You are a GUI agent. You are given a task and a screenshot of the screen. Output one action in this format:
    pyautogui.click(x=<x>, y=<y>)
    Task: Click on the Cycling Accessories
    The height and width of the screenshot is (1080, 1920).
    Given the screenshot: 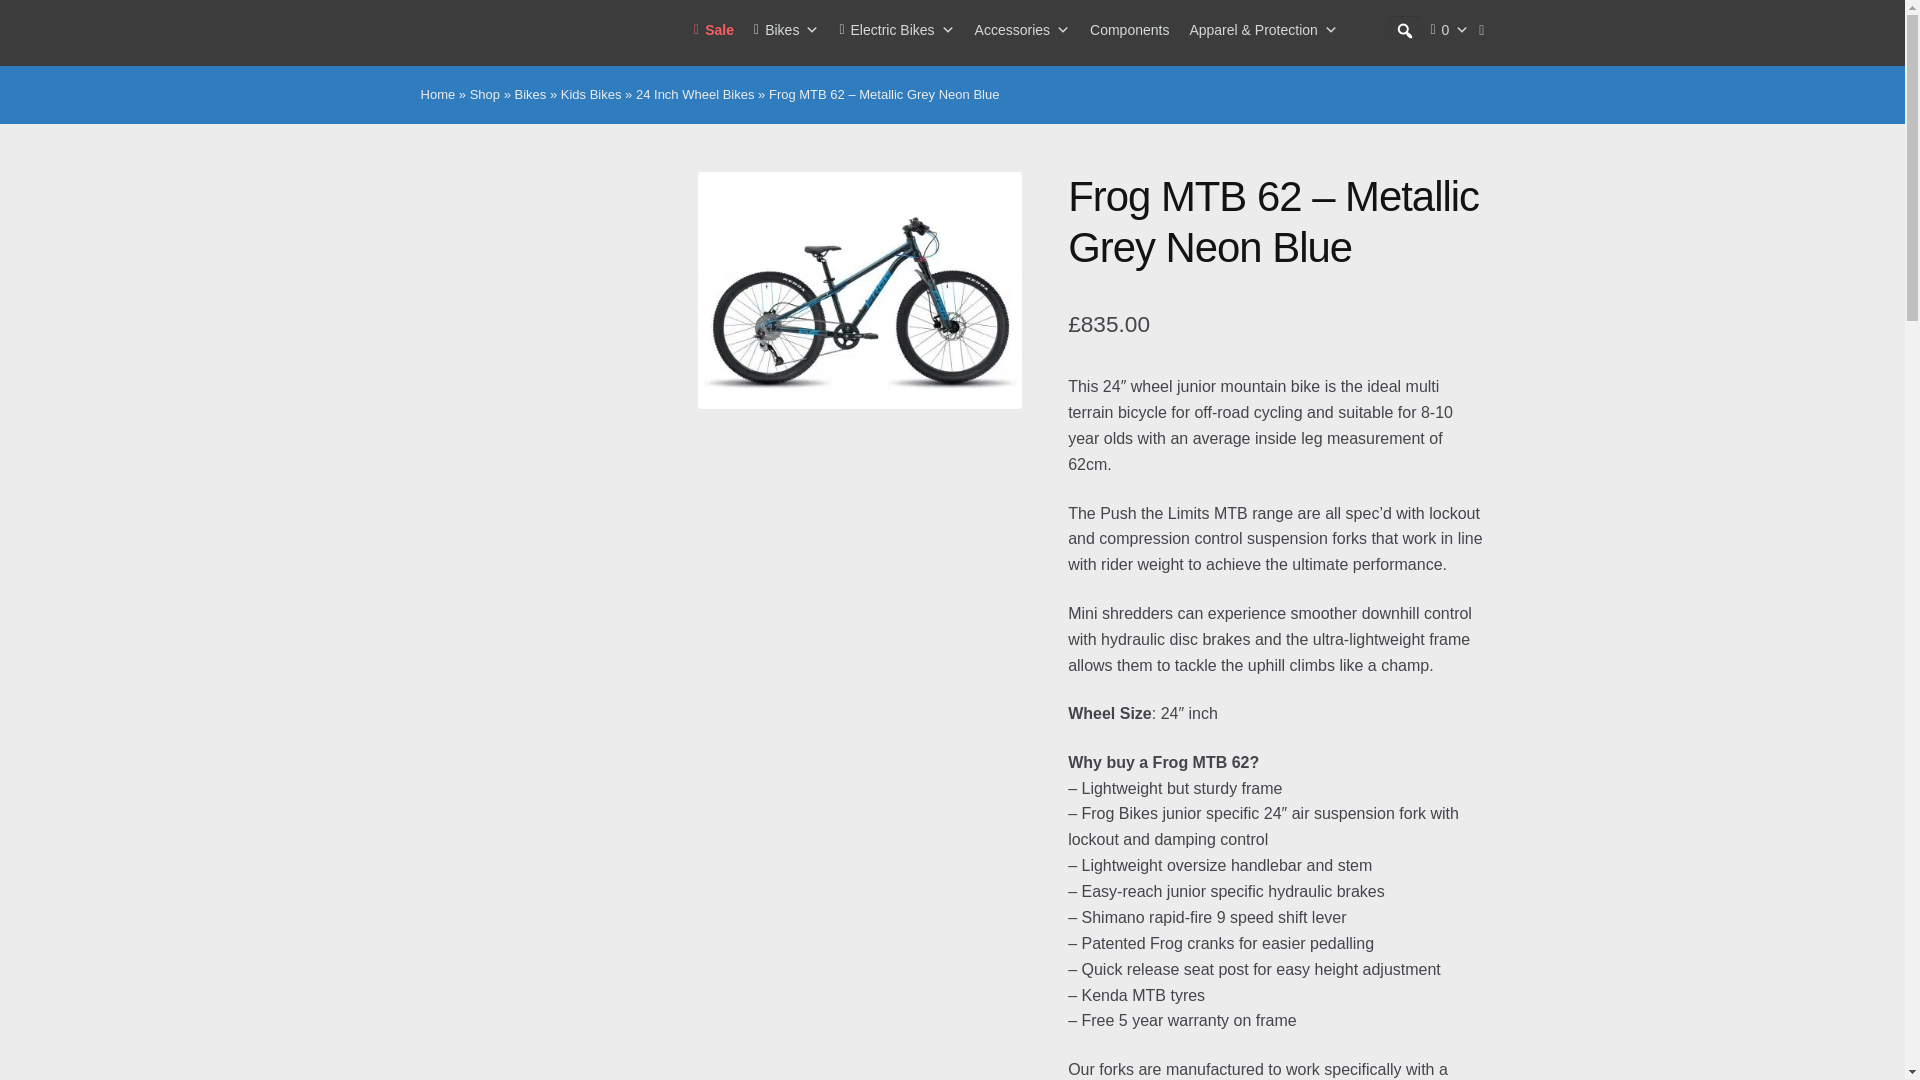 What is the action you would take?
    pyautogui.click(x=1022, y=30)
    